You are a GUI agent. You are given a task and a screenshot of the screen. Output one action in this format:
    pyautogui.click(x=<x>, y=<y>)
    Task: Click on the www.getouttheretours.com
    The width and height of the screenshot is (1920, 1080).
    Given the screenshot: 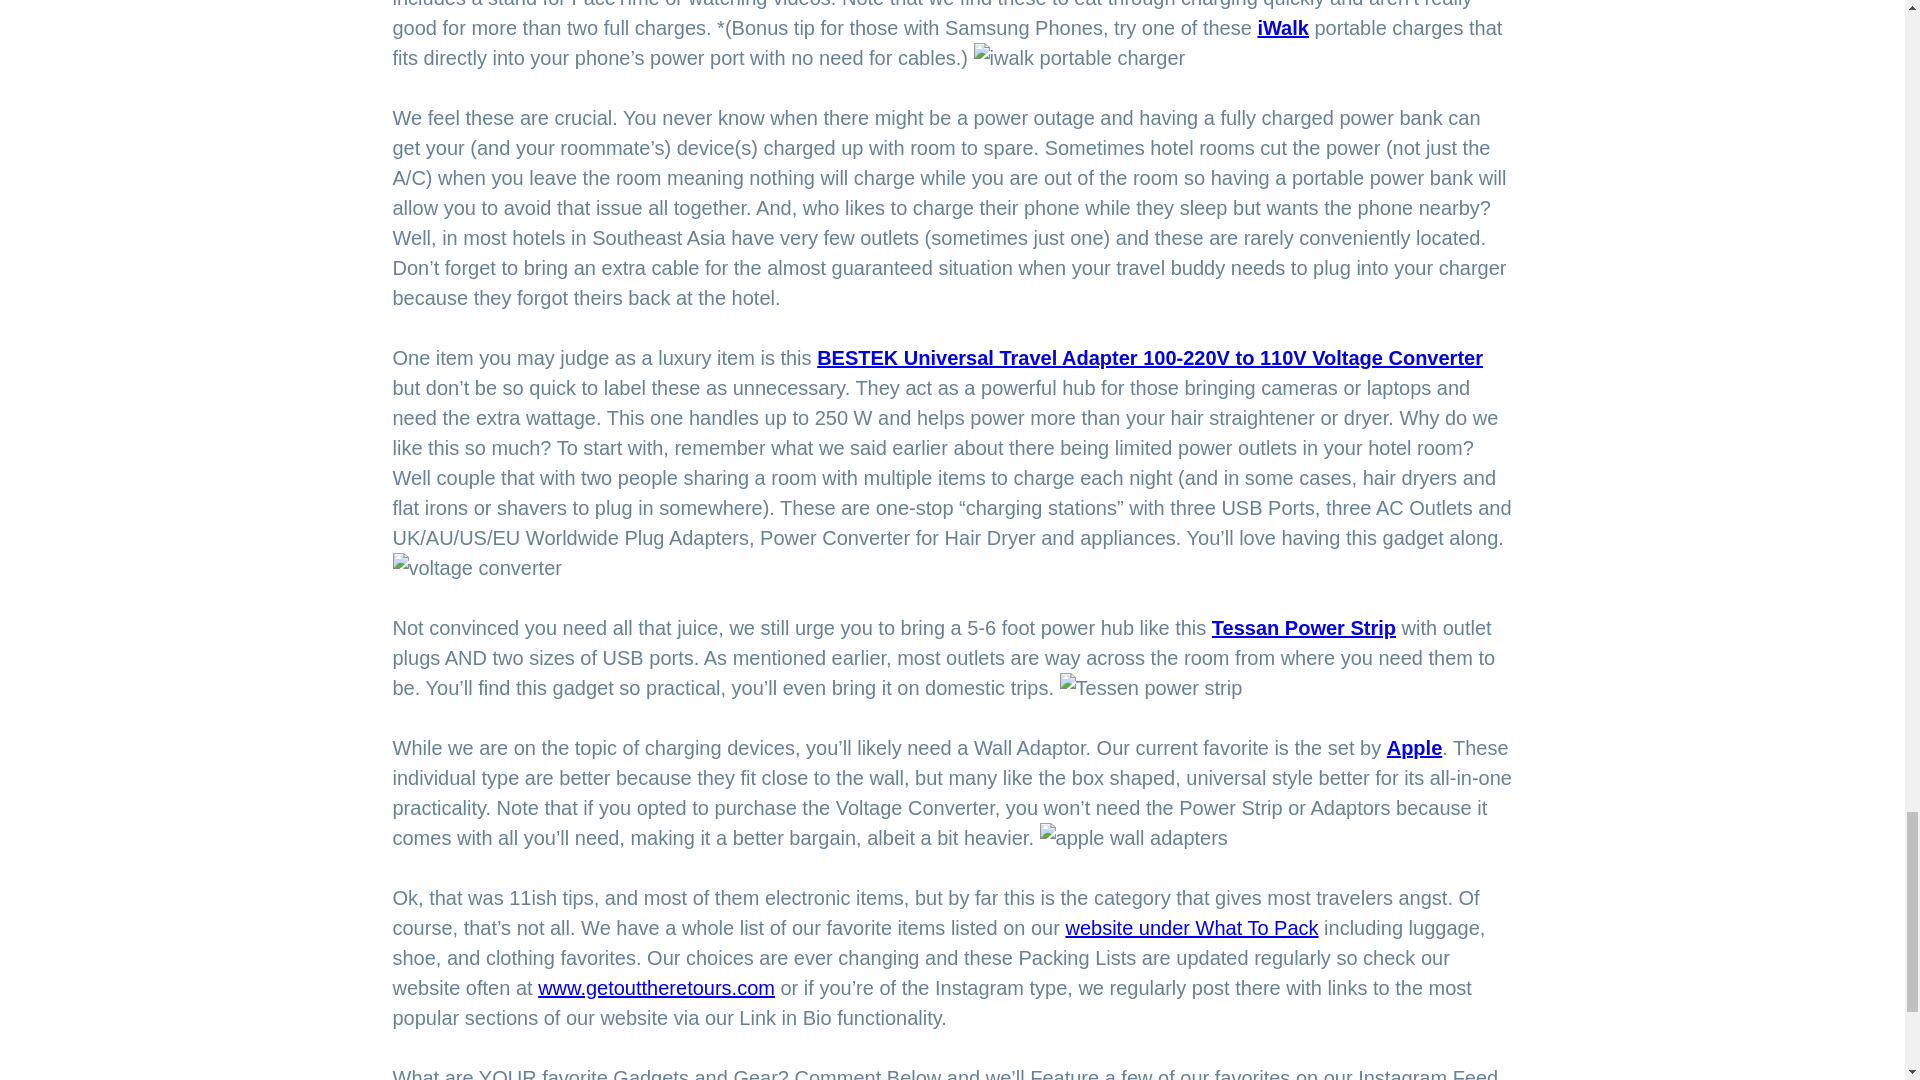 What is the action you would take?
    pyautogui.click(x=656, y=988)
    